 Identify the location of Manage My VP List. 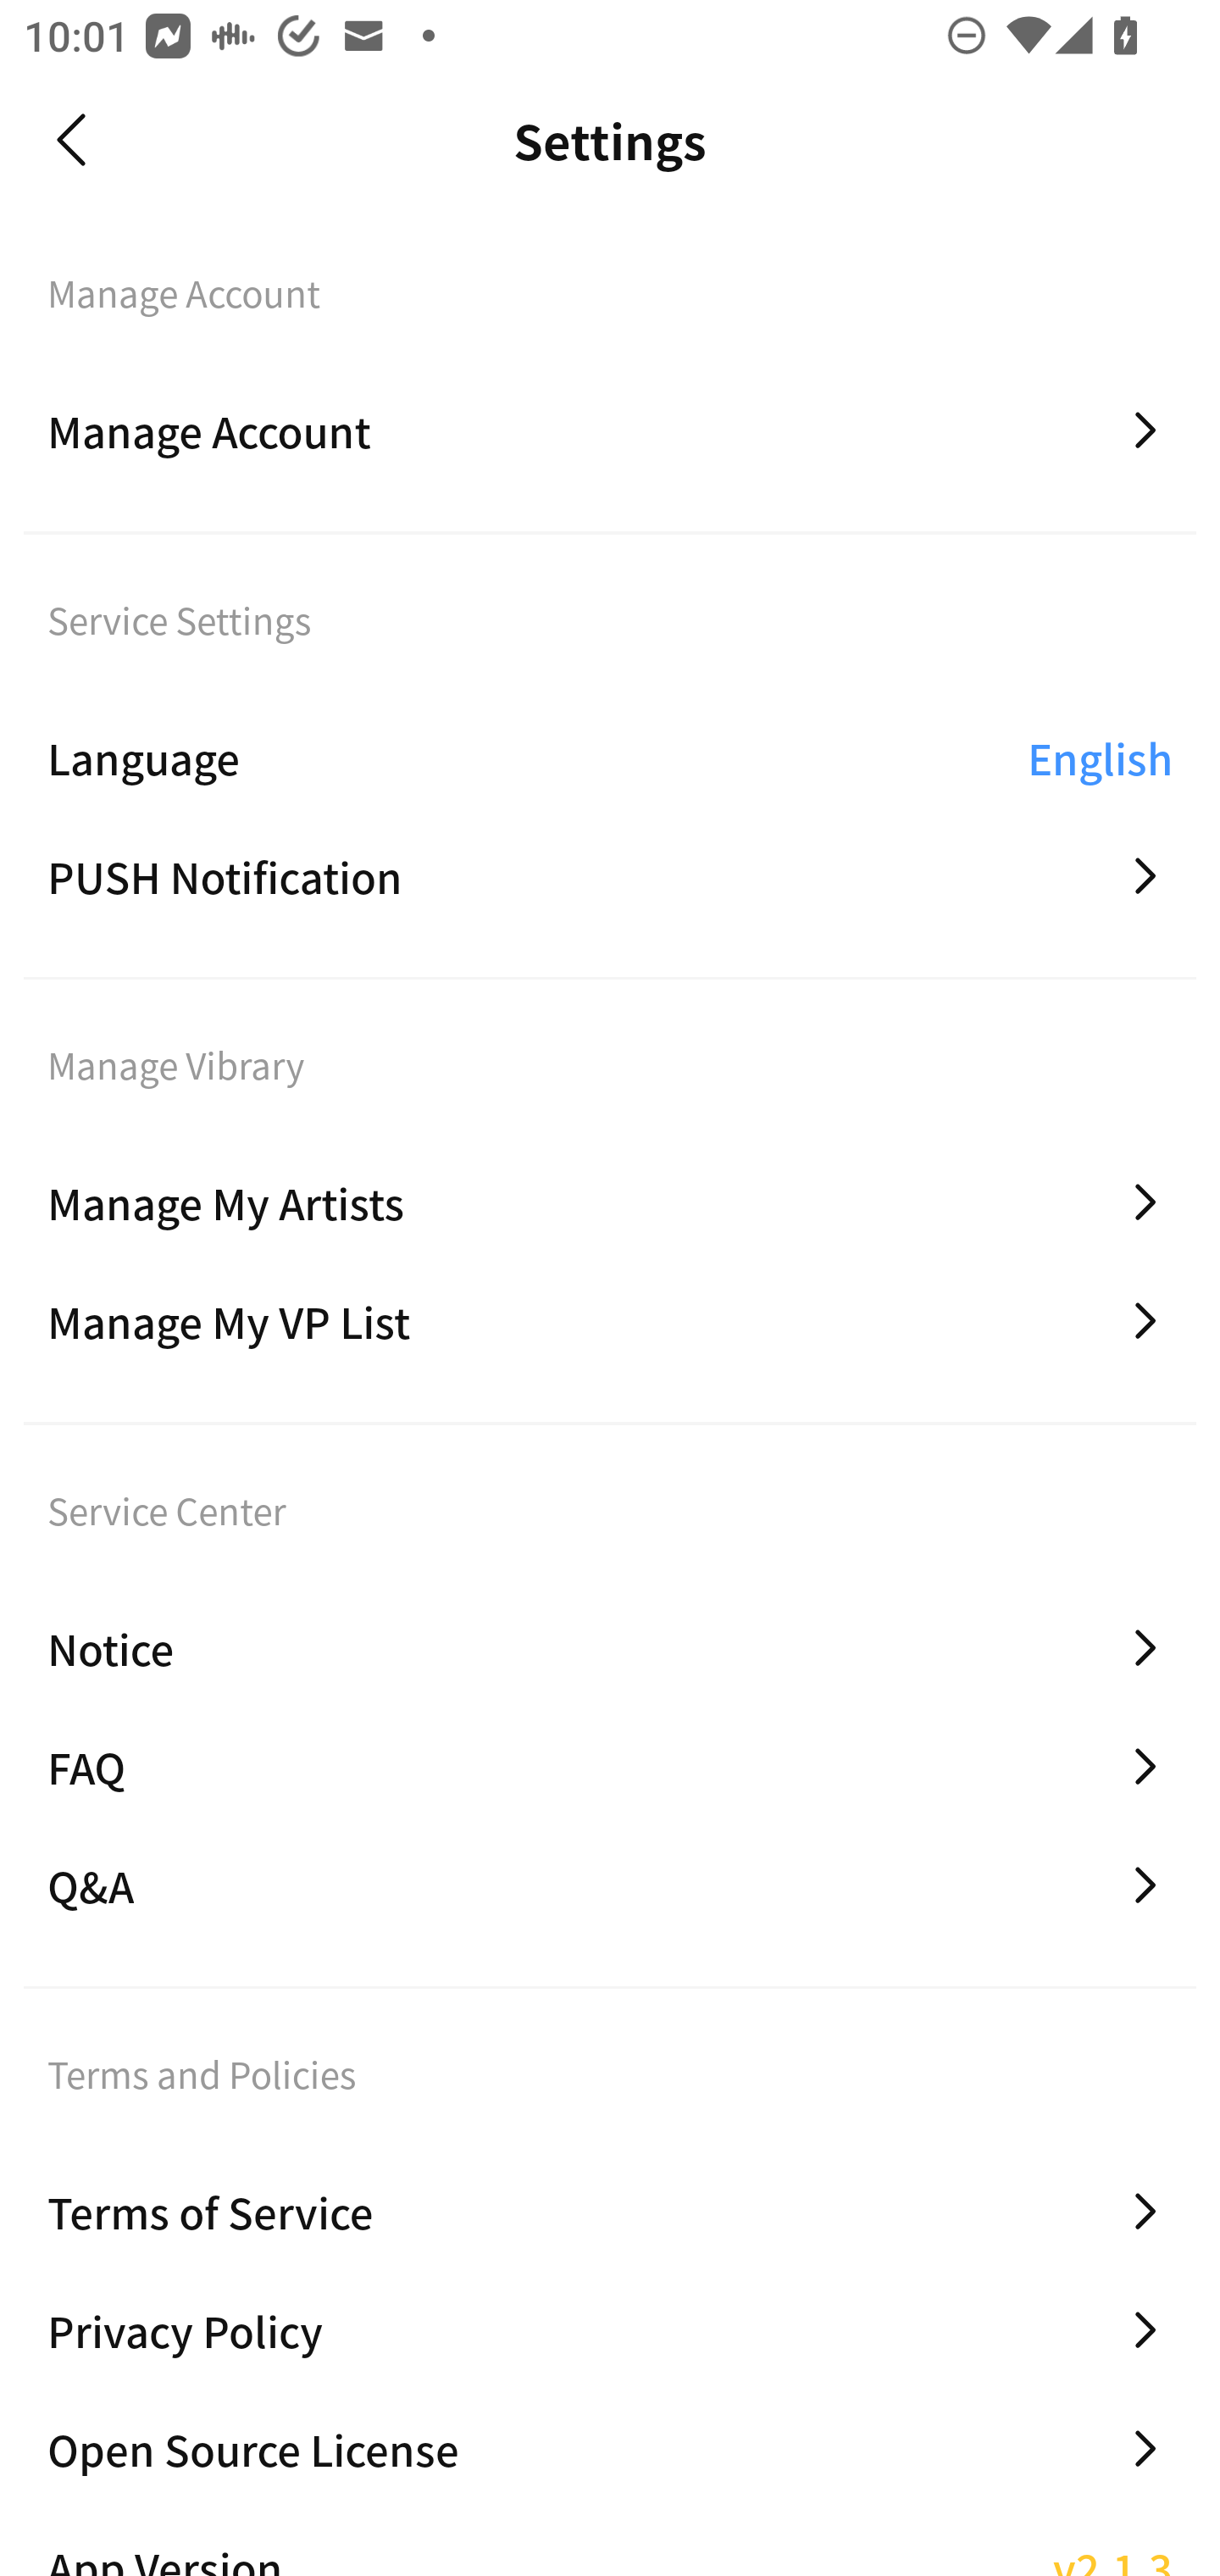
(610, 1321).